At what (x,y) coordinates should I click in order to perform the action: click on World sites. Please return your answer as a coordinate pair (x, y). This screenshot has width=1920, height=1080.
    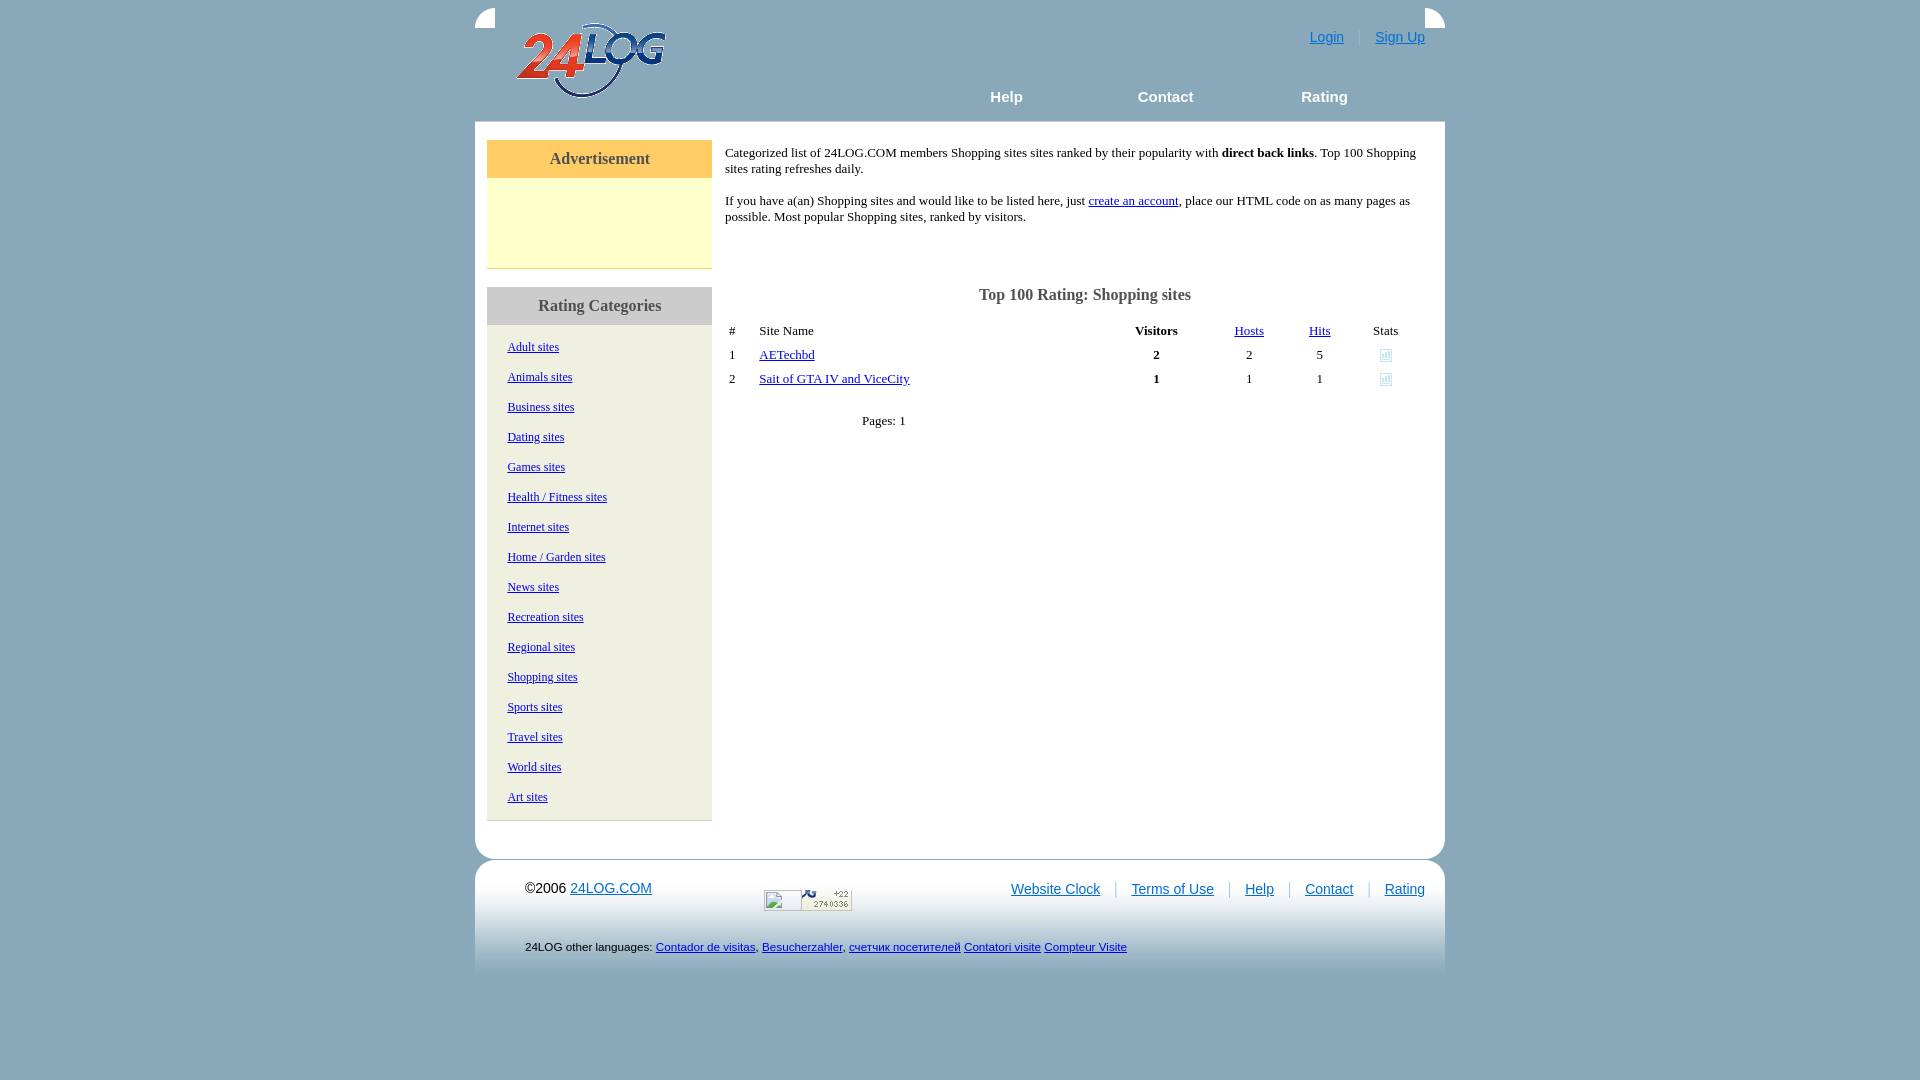
    Looking at the image, I should click on (534, 767).